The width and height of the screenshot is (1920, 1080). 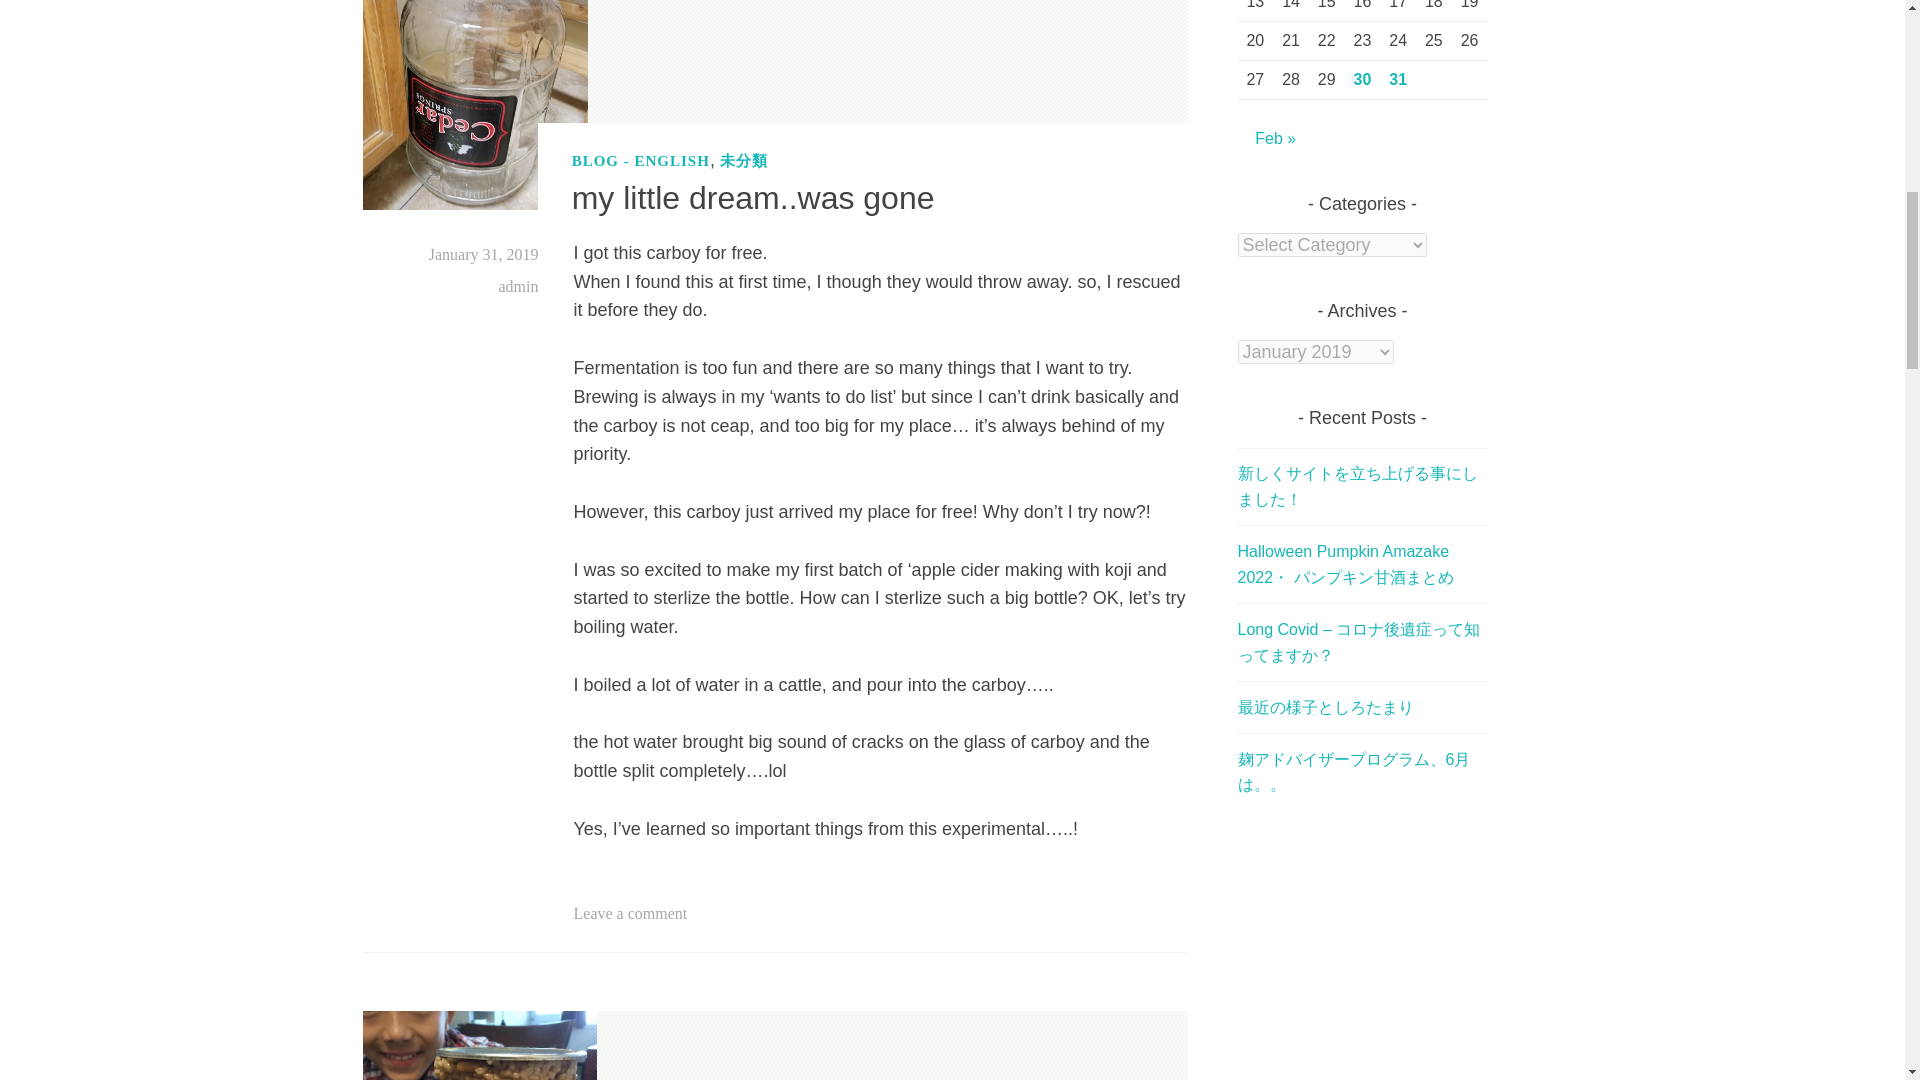 I want to click on admin, so click(x=517, y=286).